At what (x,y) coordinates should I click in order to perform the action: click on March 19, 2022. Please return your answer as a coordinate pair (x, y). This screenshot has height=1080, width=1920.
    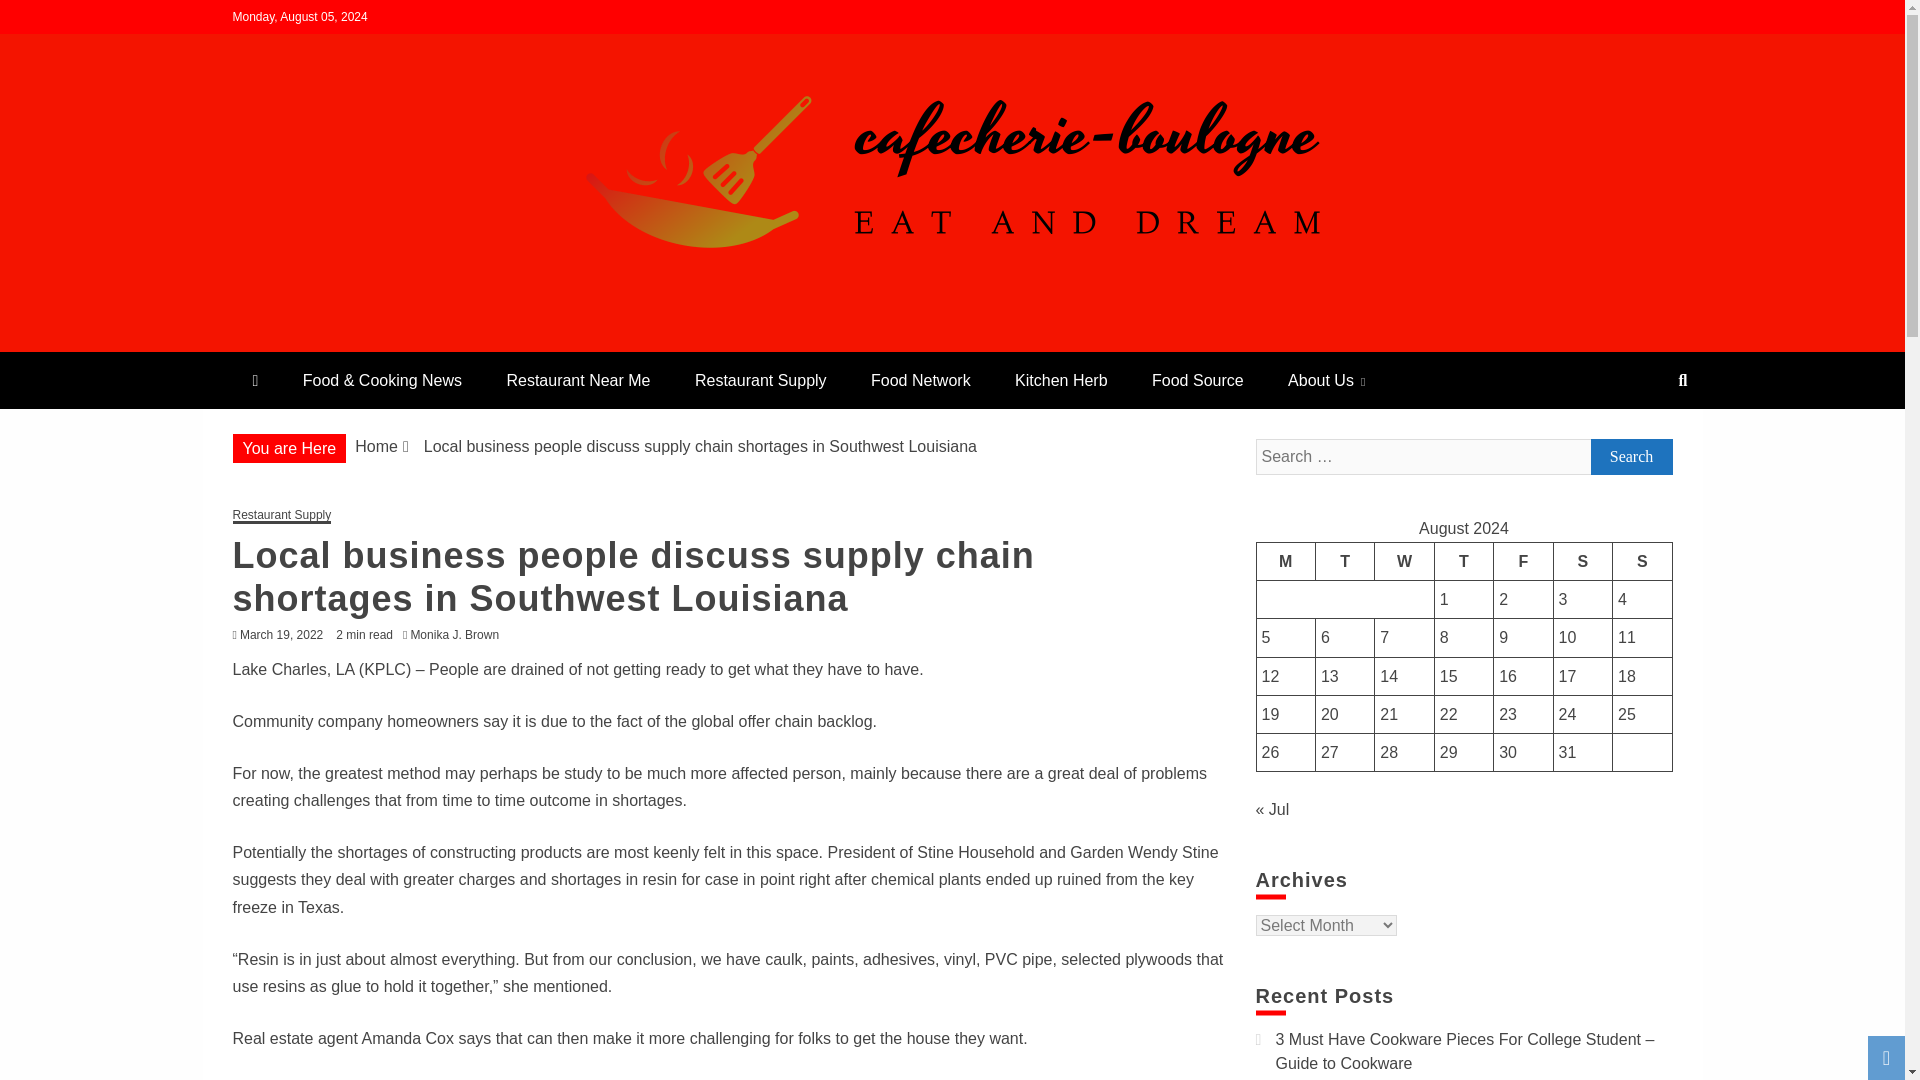
    Looking at the image, I should click on (281, 634).